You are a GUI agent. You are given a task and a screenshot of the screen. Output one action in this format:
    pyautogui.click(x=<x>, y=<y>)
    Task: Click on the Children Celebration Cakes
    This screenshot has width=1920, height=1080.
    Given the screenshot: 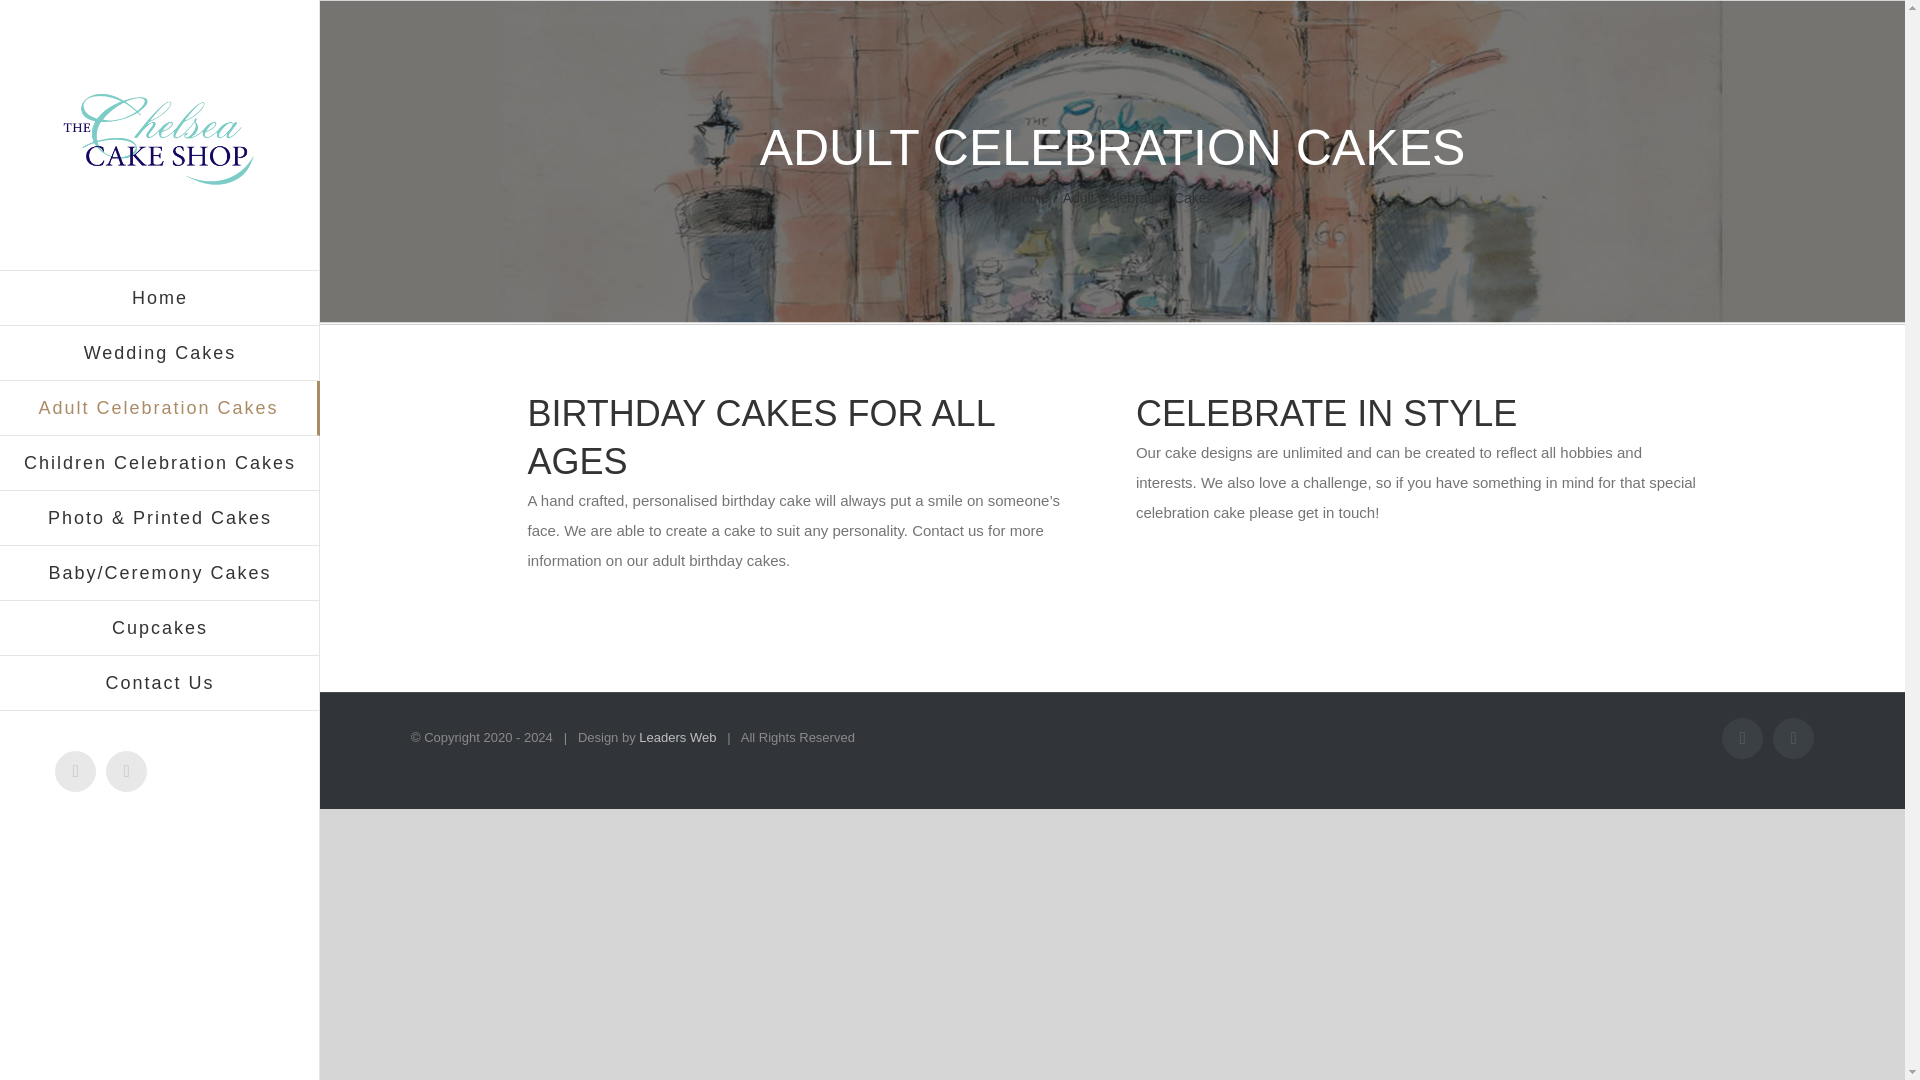 What is the action you would take?
    pyautogui.click(x=160, y=464)
    